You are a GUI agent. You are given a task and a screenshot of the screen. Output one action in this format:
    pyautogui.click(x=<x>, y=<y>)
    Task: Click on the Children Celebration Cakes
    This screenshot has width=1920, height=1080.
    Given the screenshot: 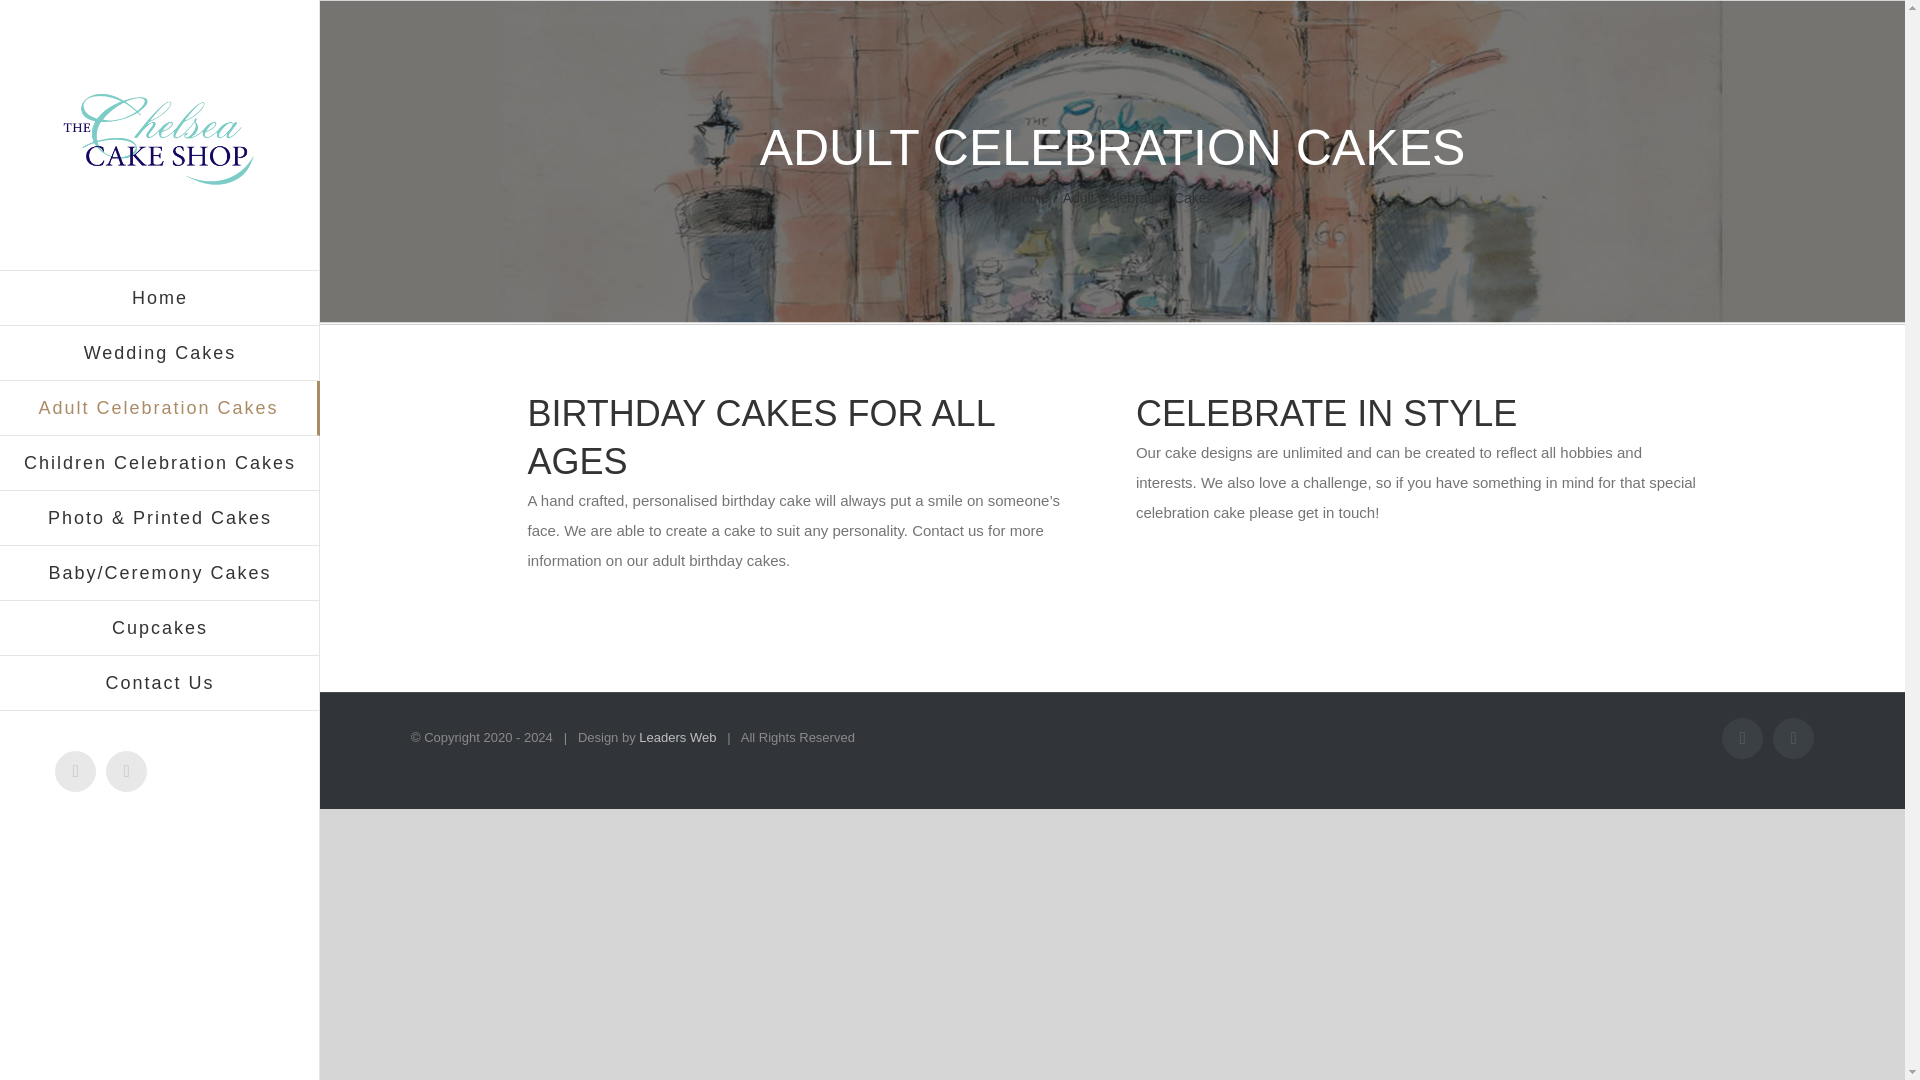 What is the action you would take?
    pyautogui.click(x=160, y=464)
    